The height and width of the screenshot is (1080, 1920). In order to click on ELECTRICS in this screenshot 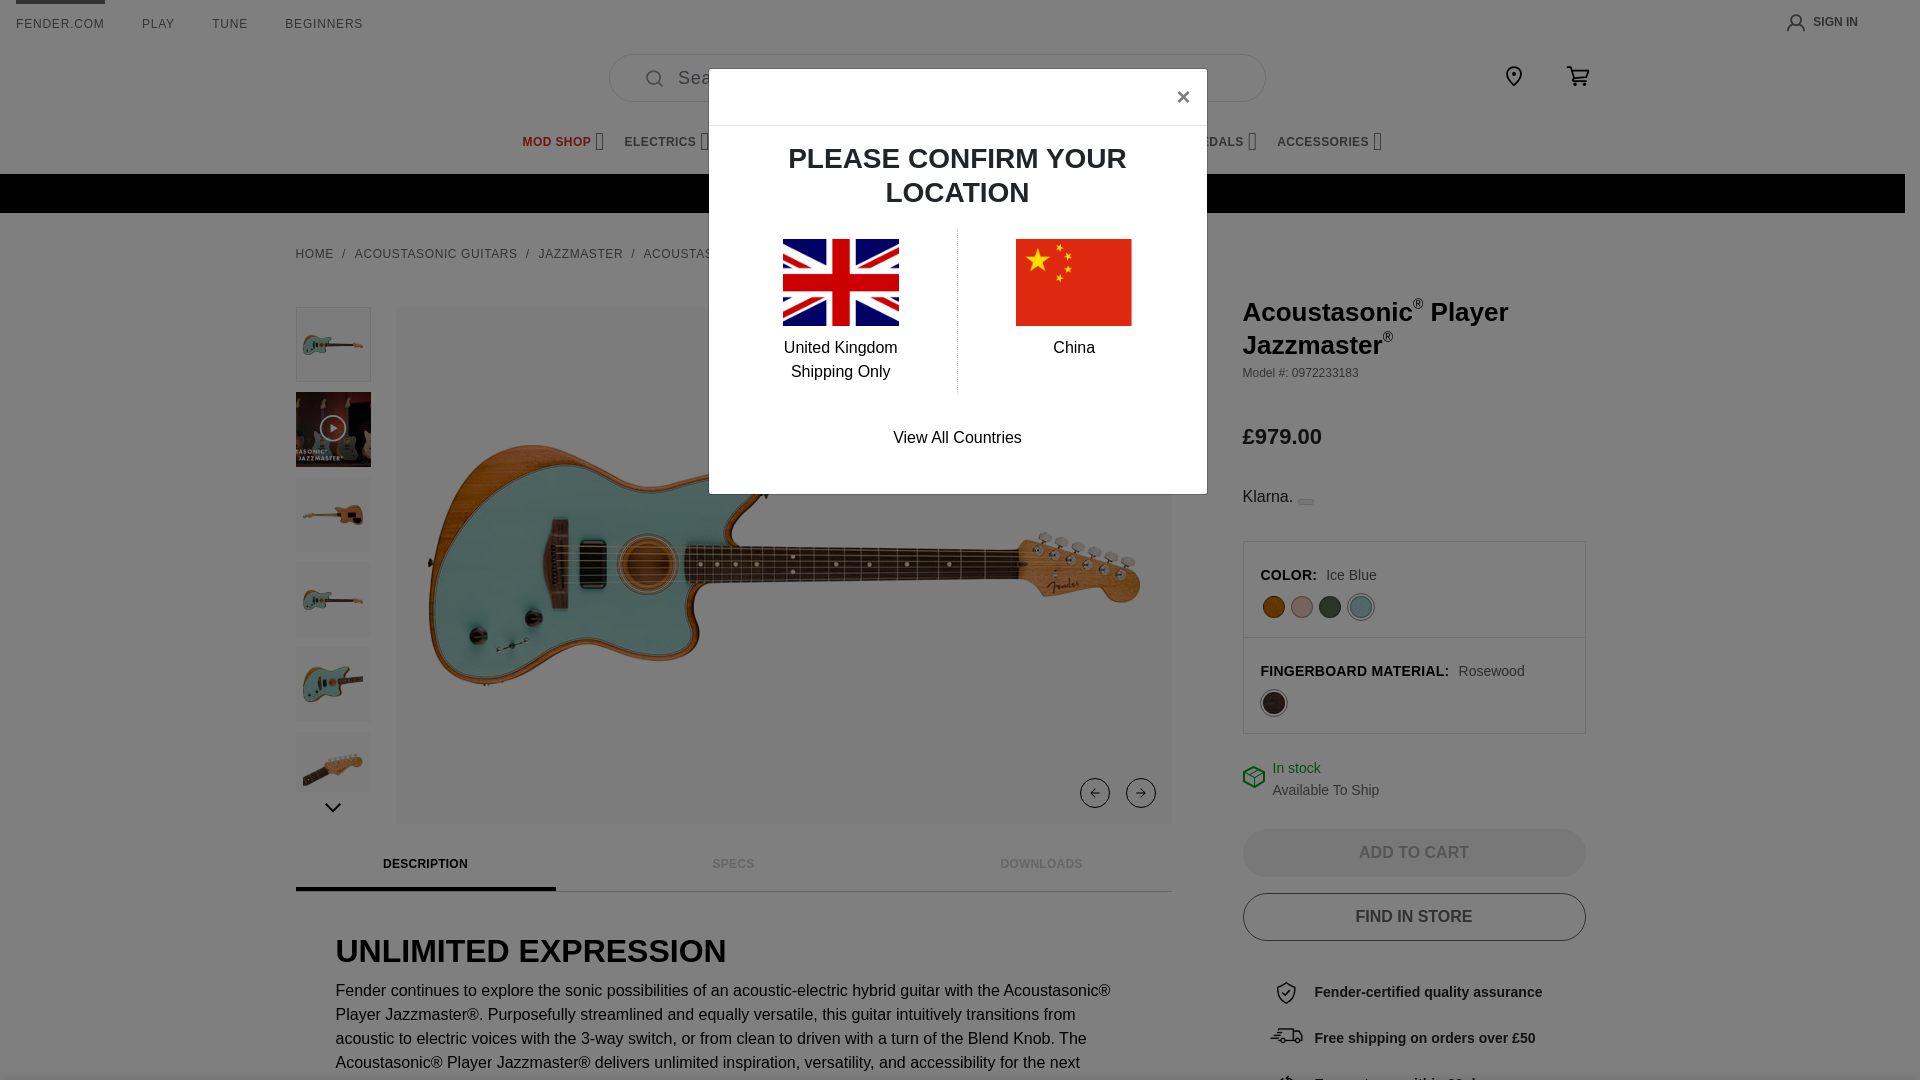, I will do `click(668, 142)`.